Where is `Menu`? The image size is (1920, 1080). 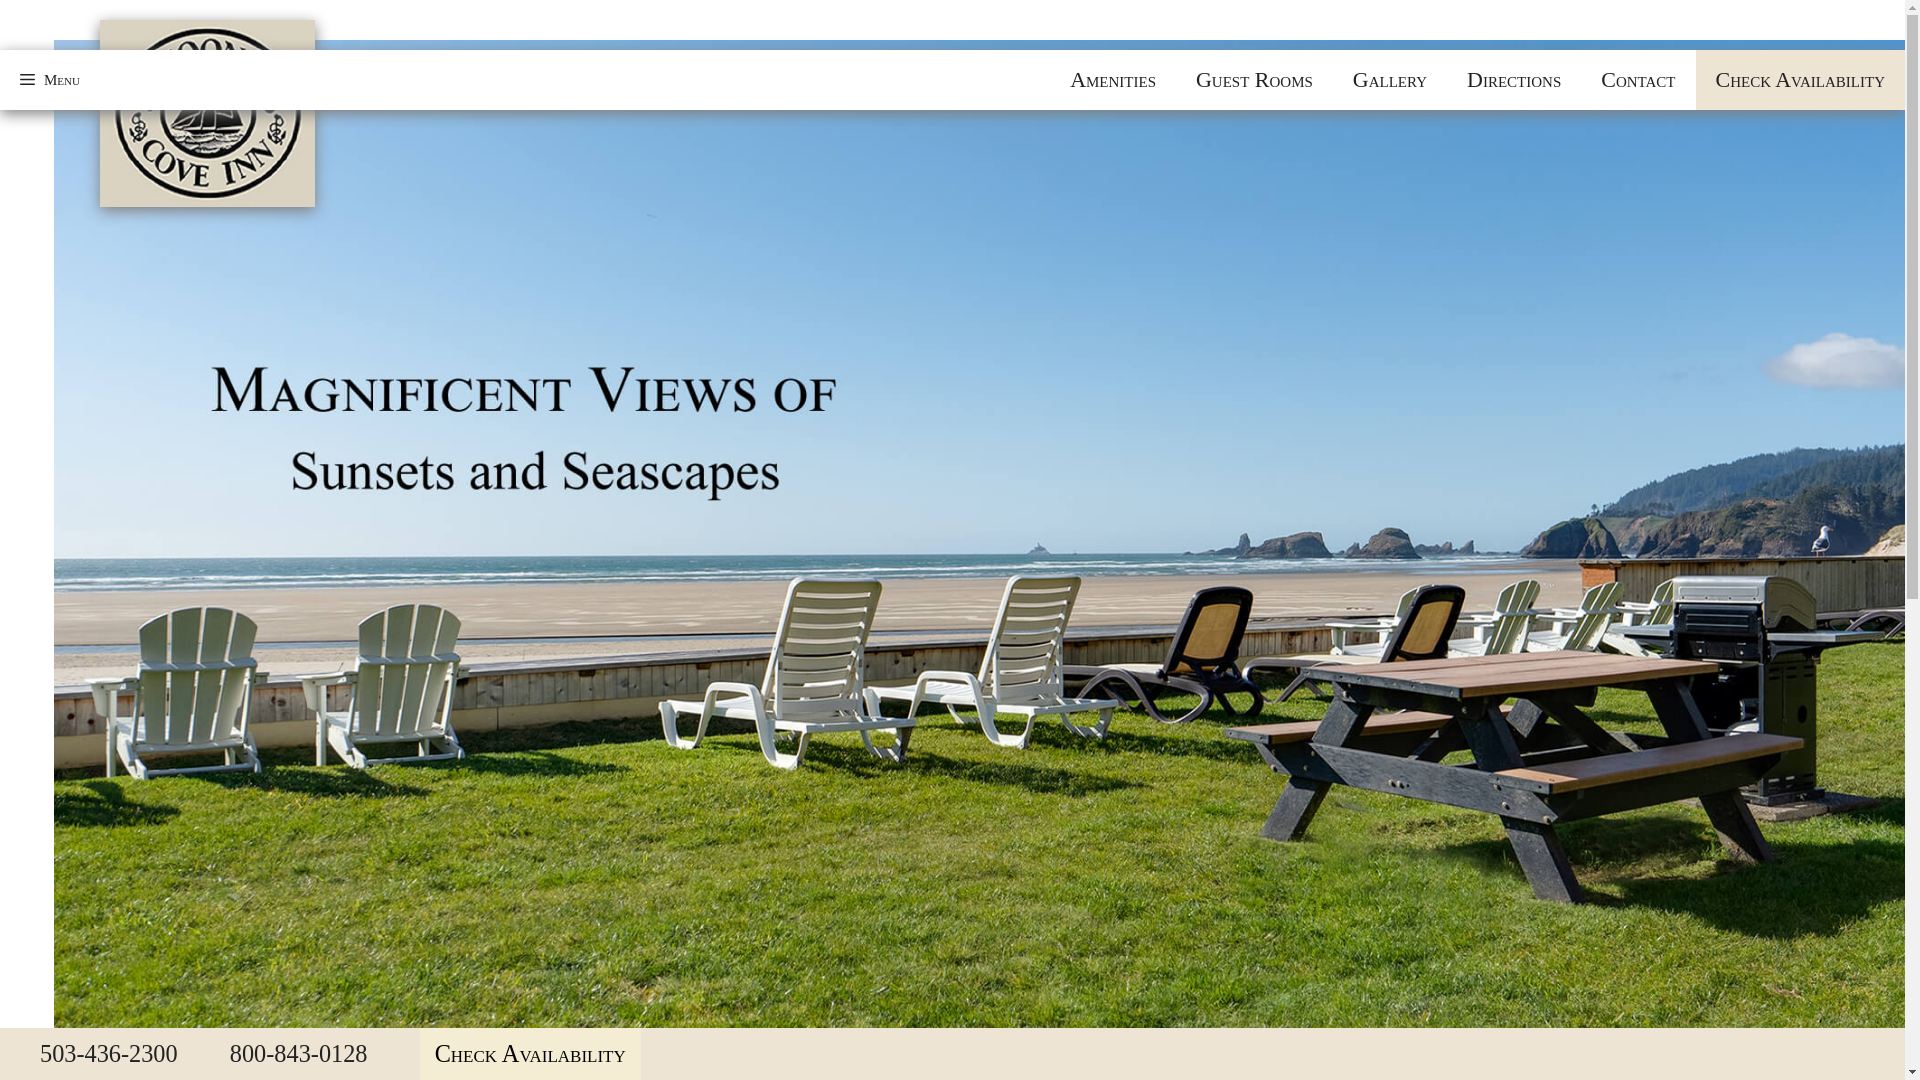
Menu is located at coordinates (50, 80).